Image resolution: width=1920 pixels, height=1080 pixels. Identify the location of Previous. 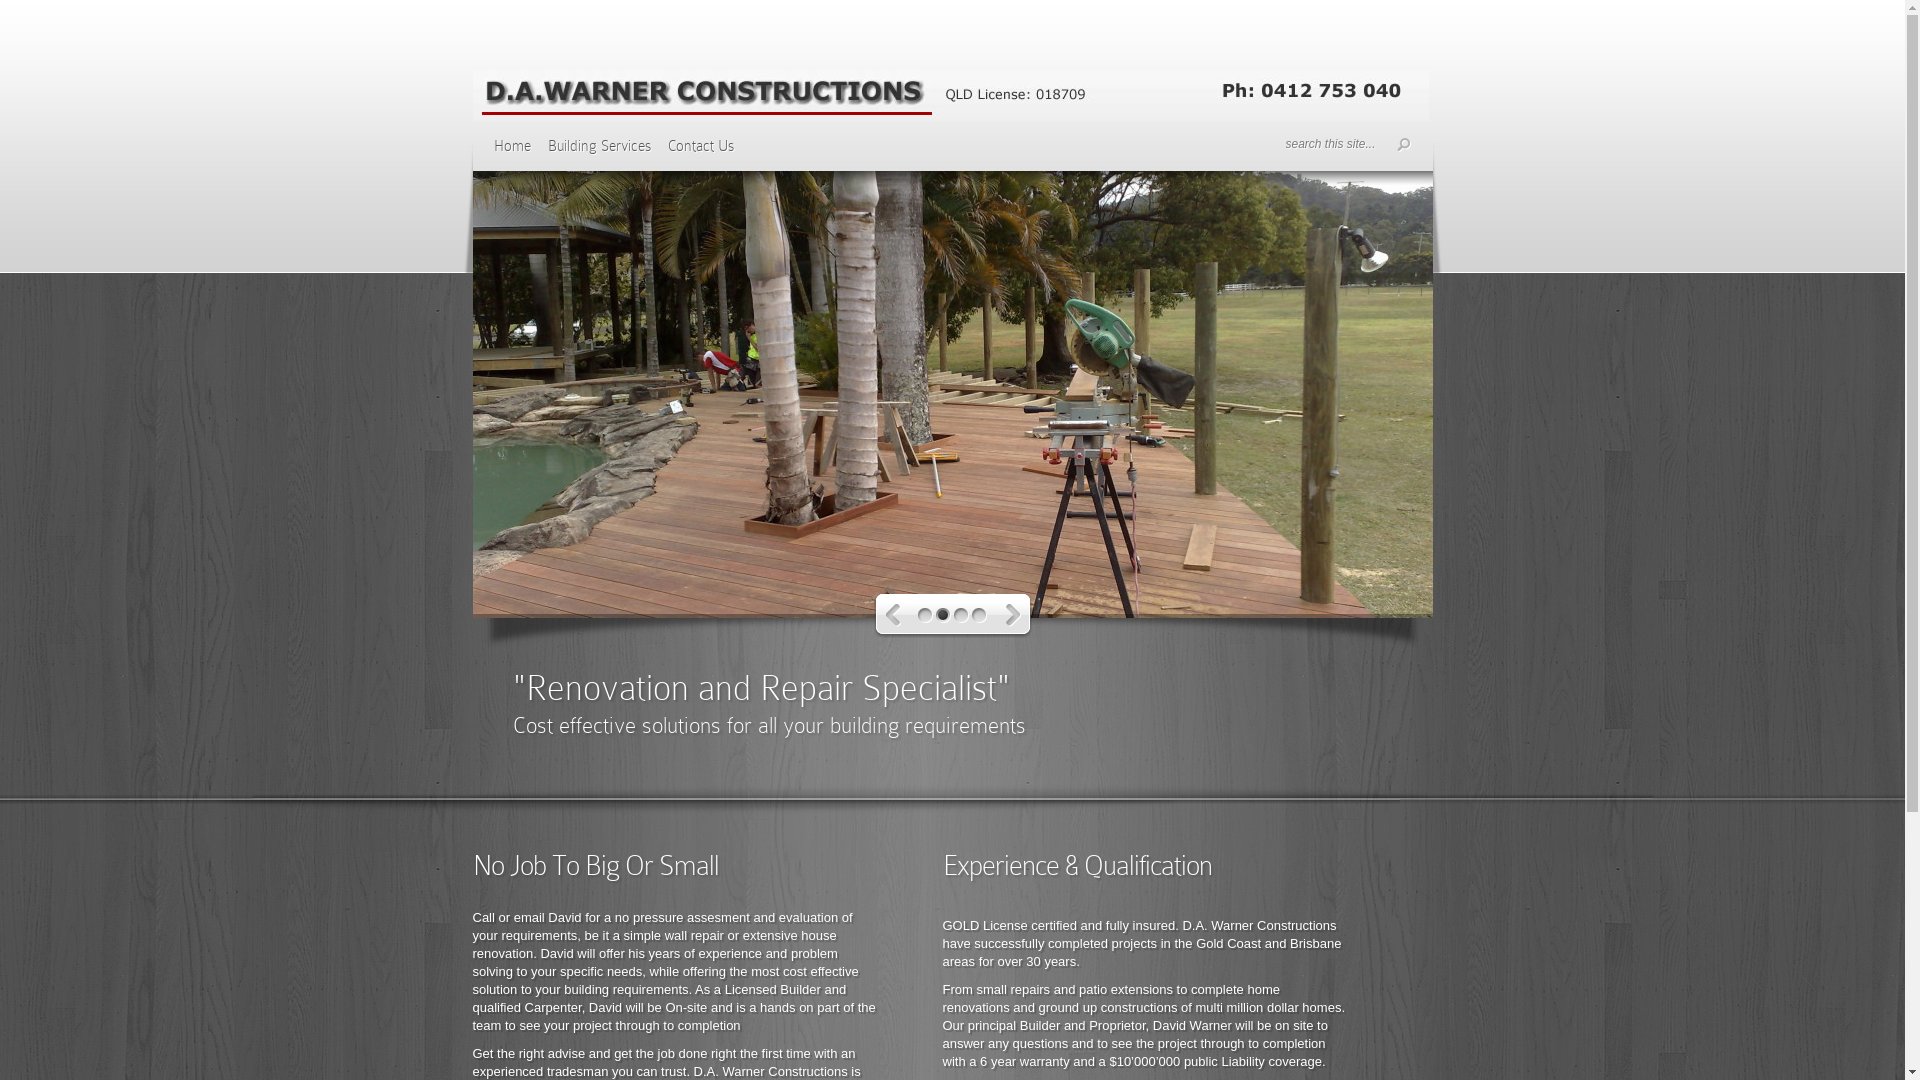
(894, 616).